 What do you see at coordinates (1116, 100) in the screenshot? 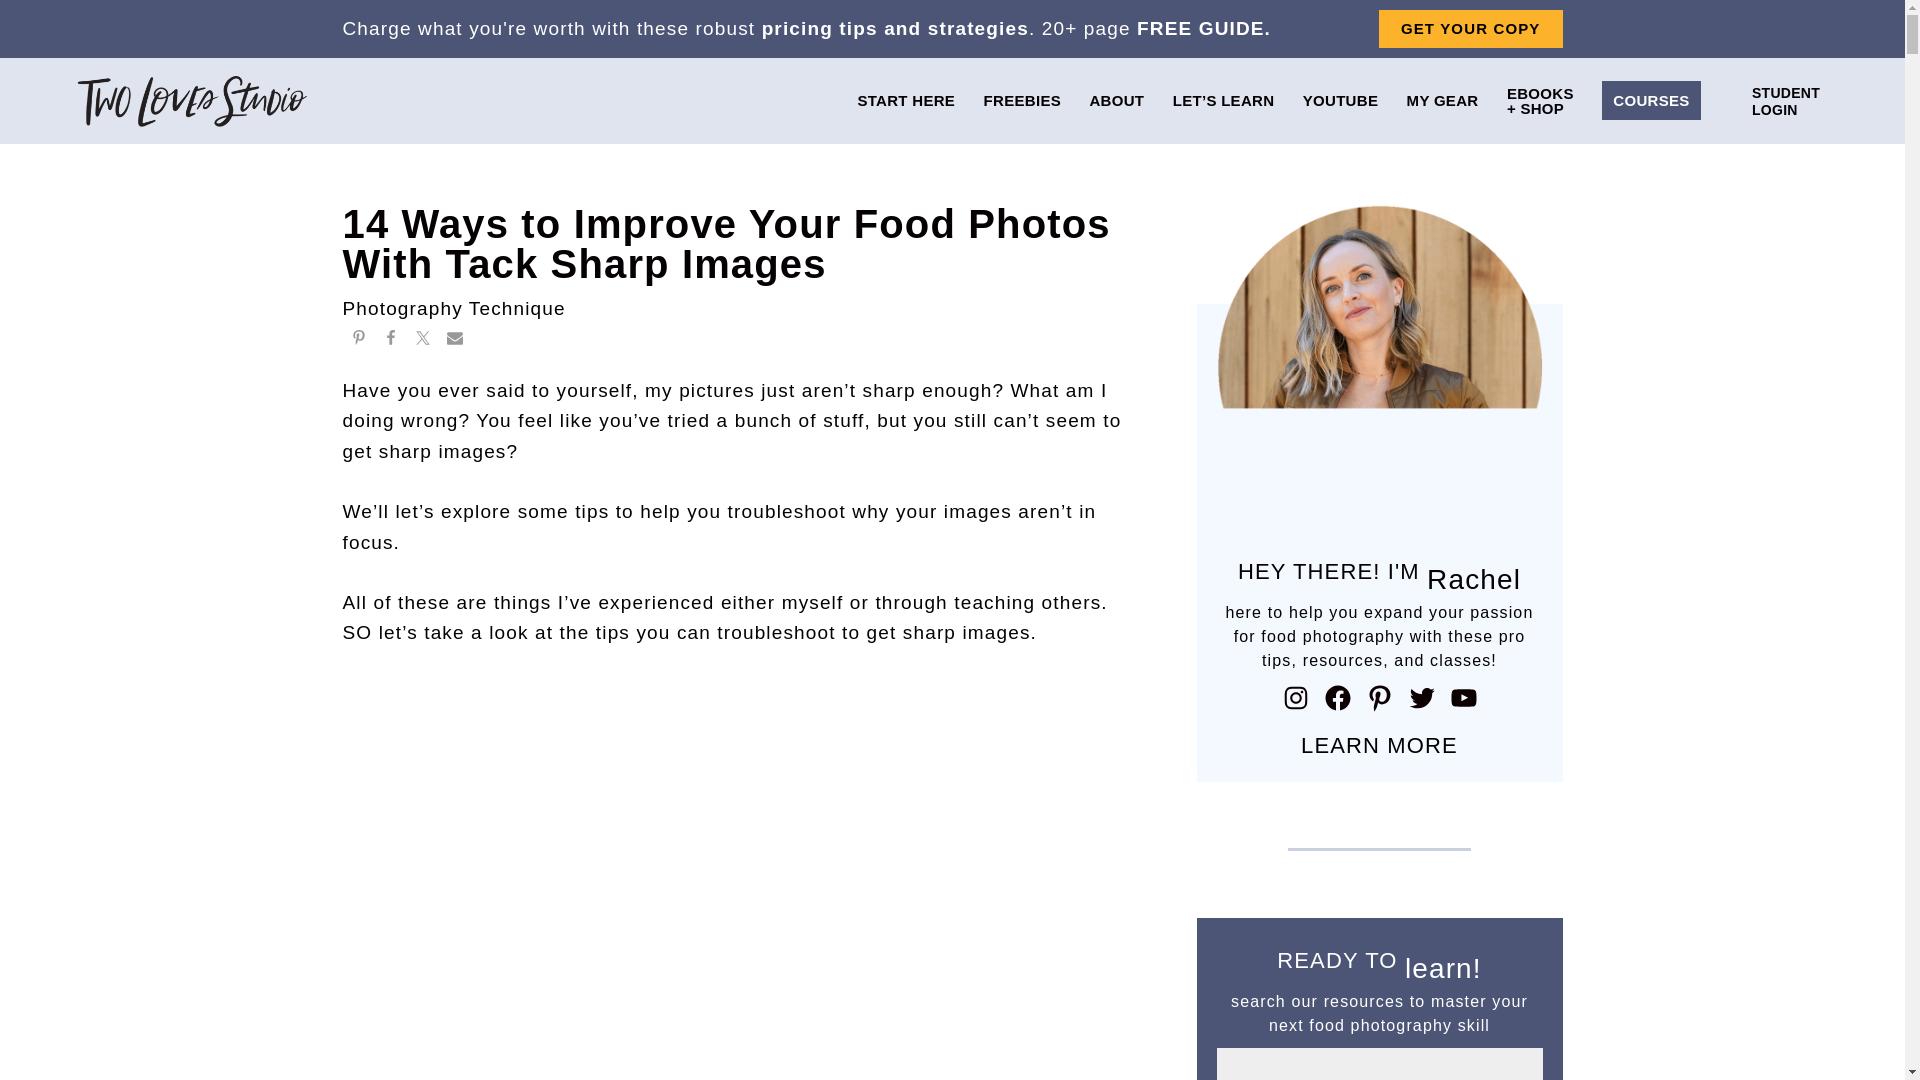
I see `ABOUT` at bounding box center [1116, 100].